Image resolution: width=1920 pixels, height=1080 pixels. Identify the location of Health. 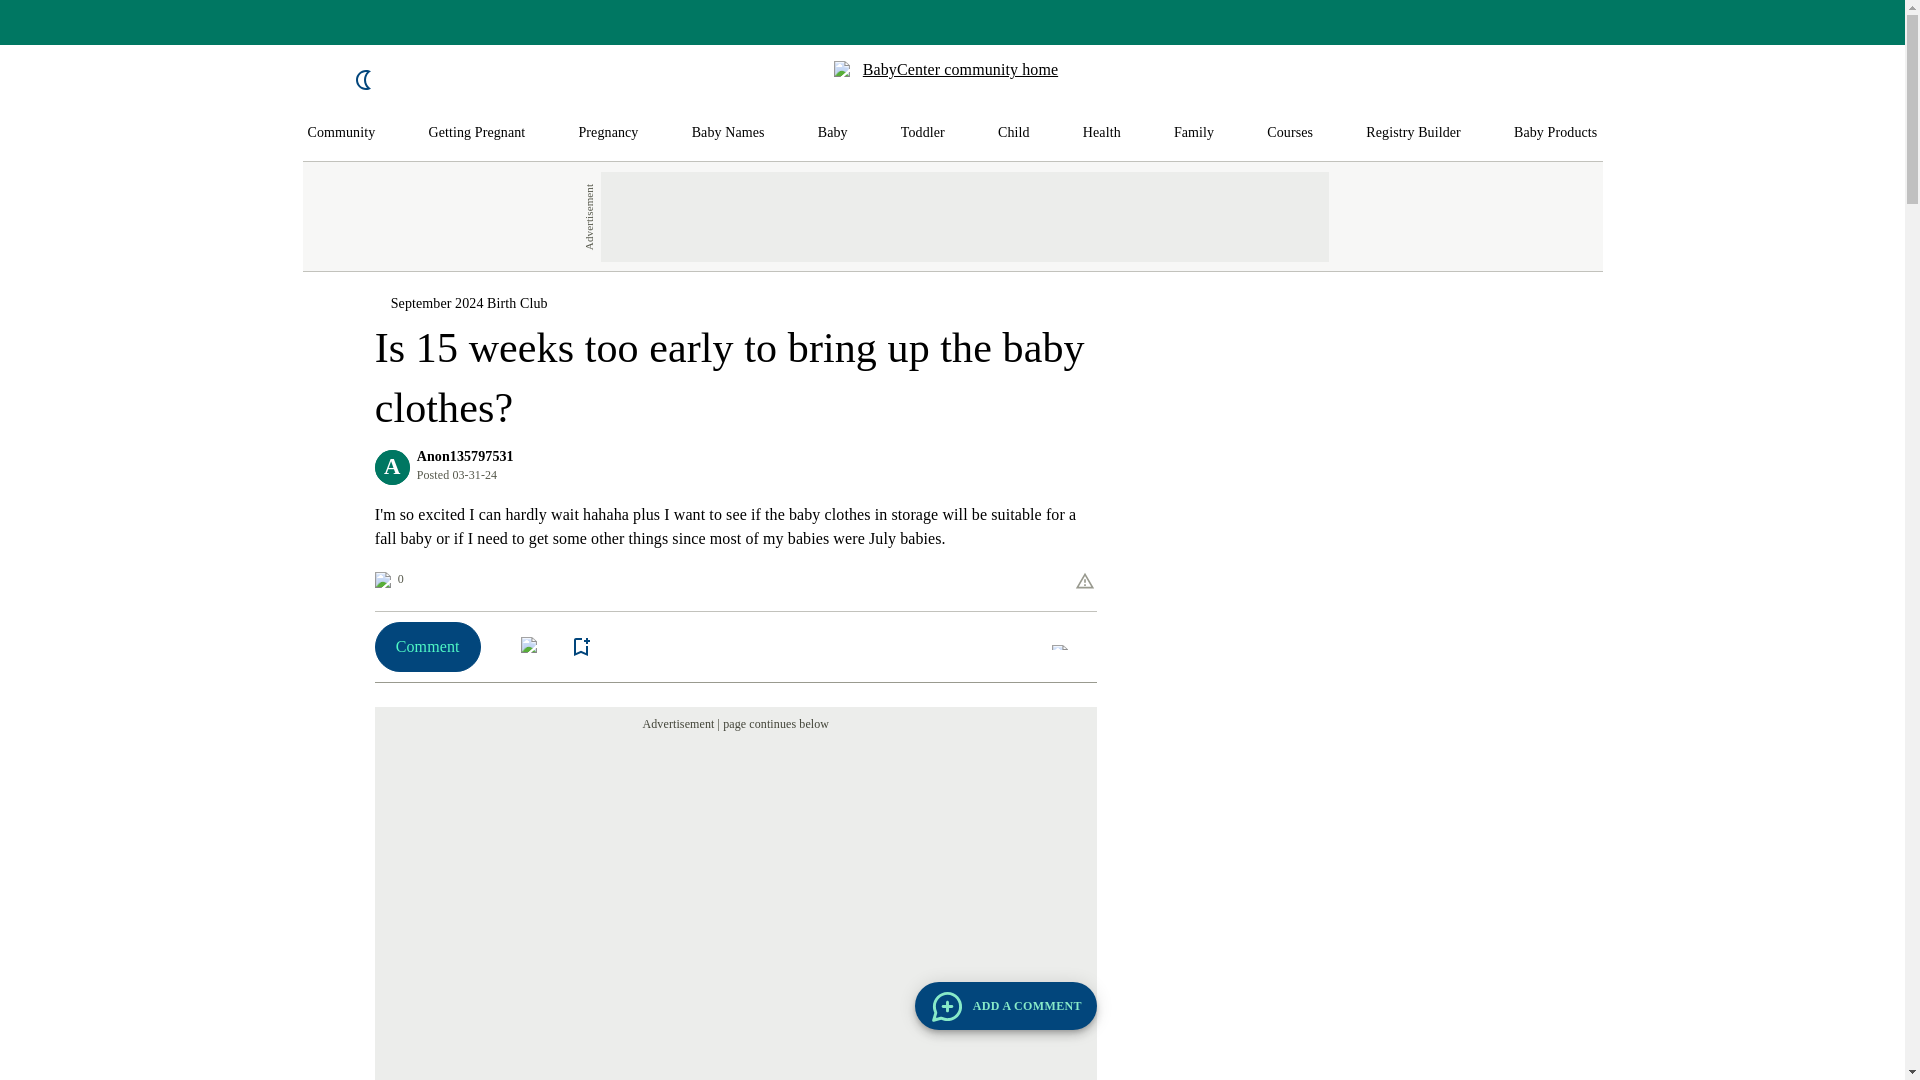
(1102, 133).